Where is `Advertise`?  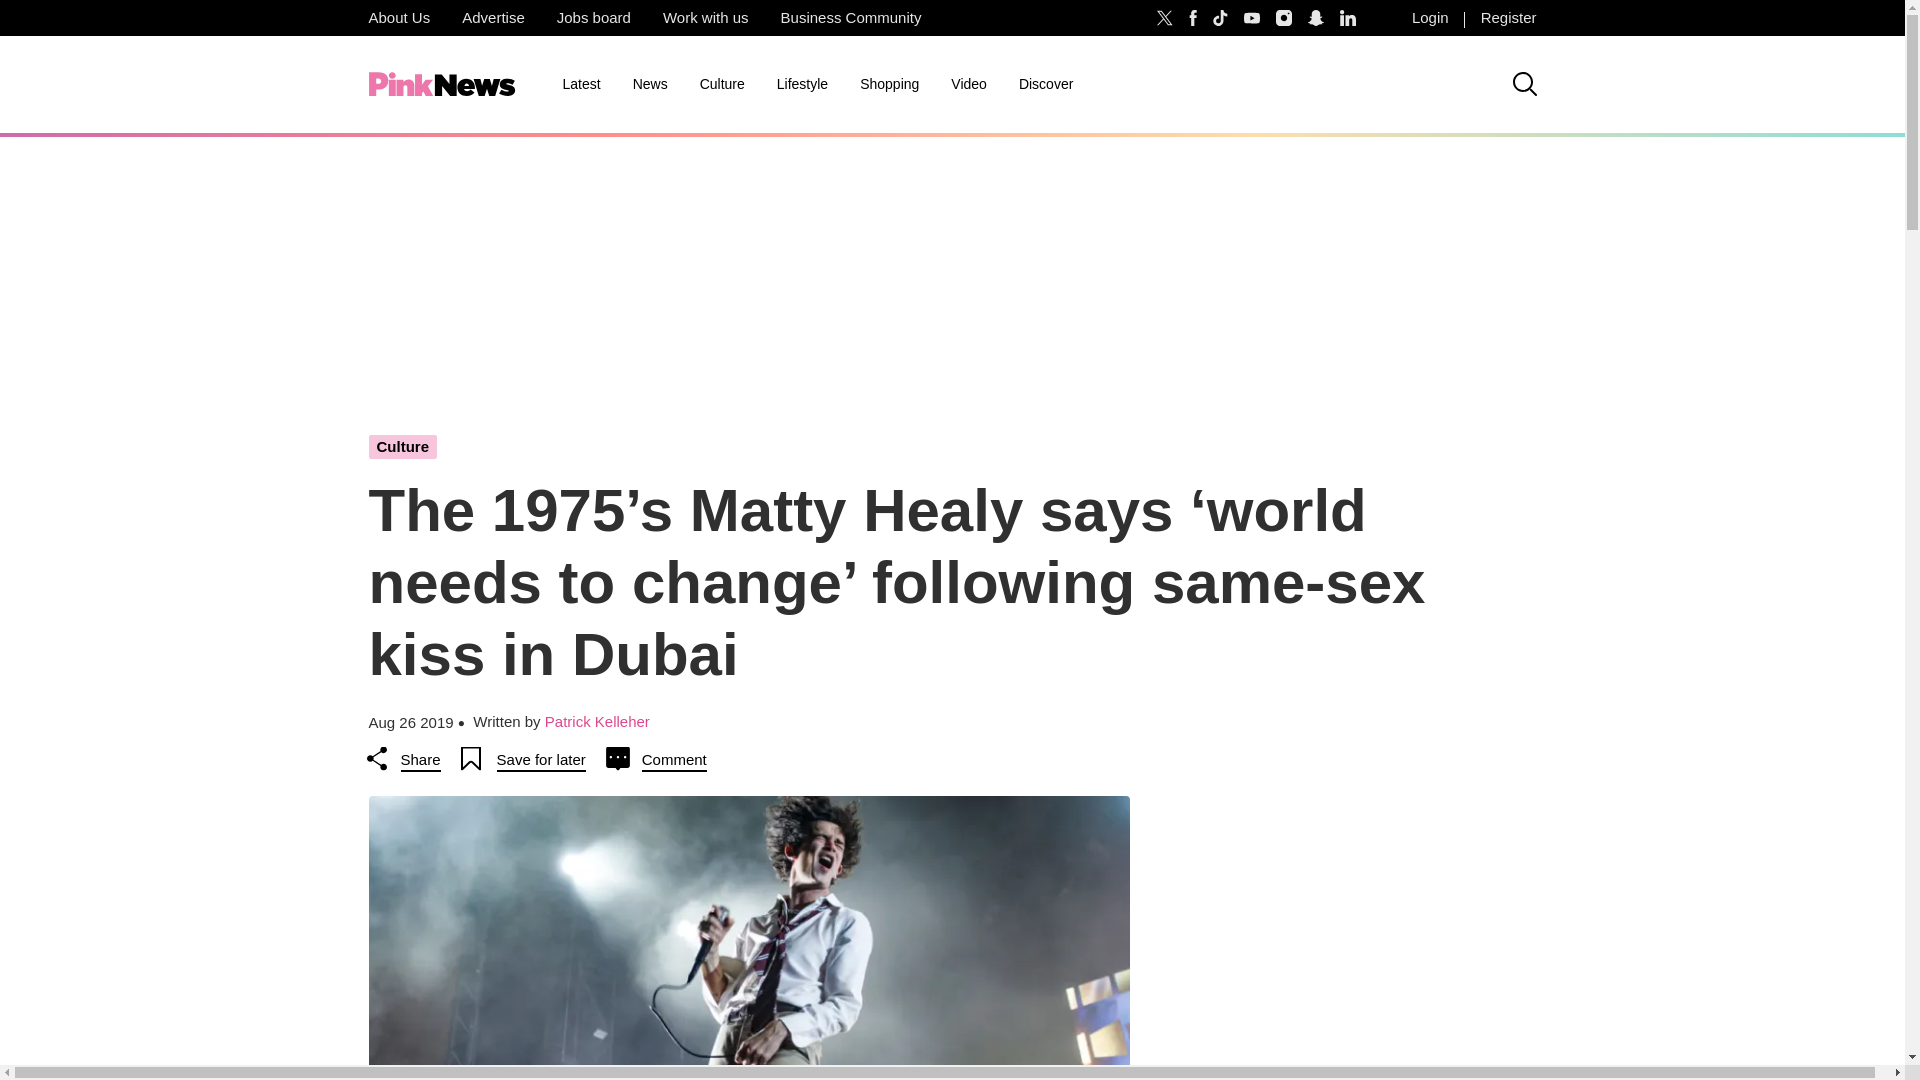 Advertise is located at coordinates (493, 18).